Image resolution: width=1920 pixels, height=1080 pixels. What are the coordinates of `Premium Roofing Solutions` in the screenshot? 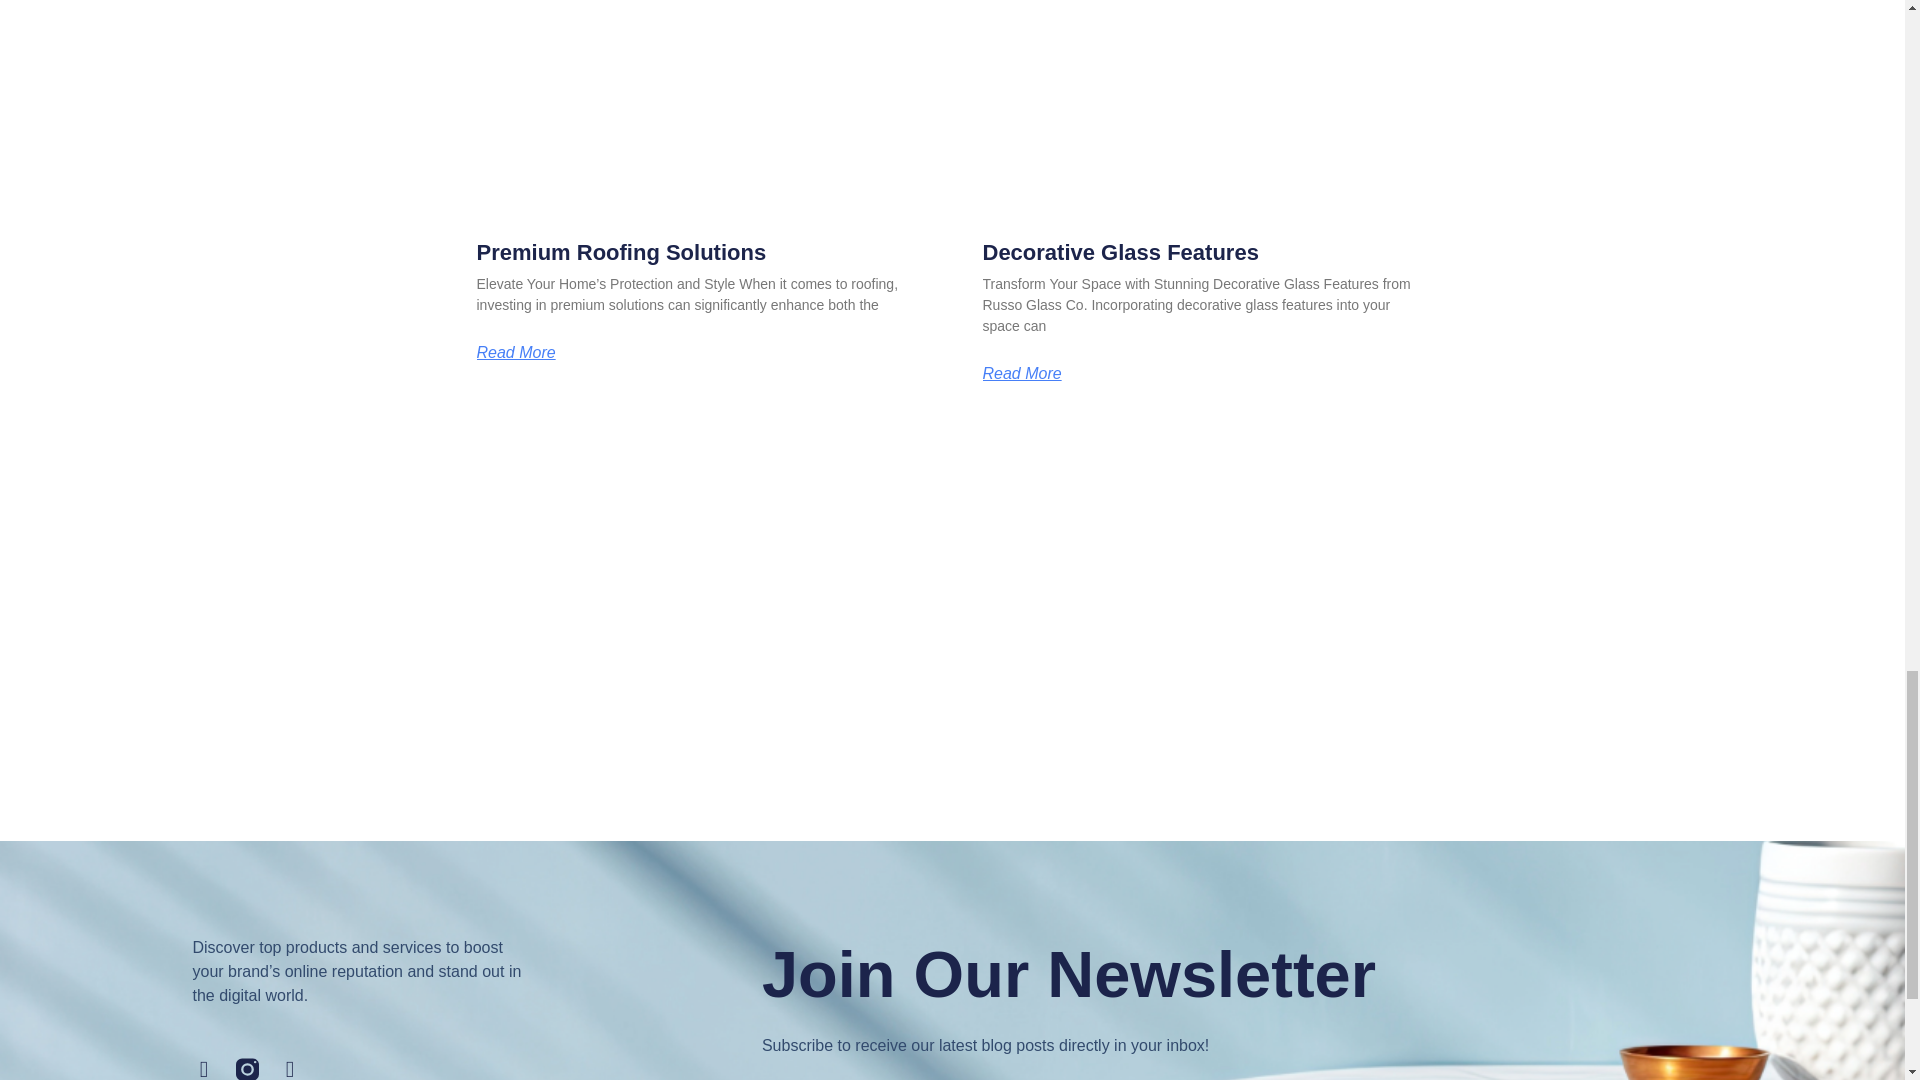 It's located at (621, 252).